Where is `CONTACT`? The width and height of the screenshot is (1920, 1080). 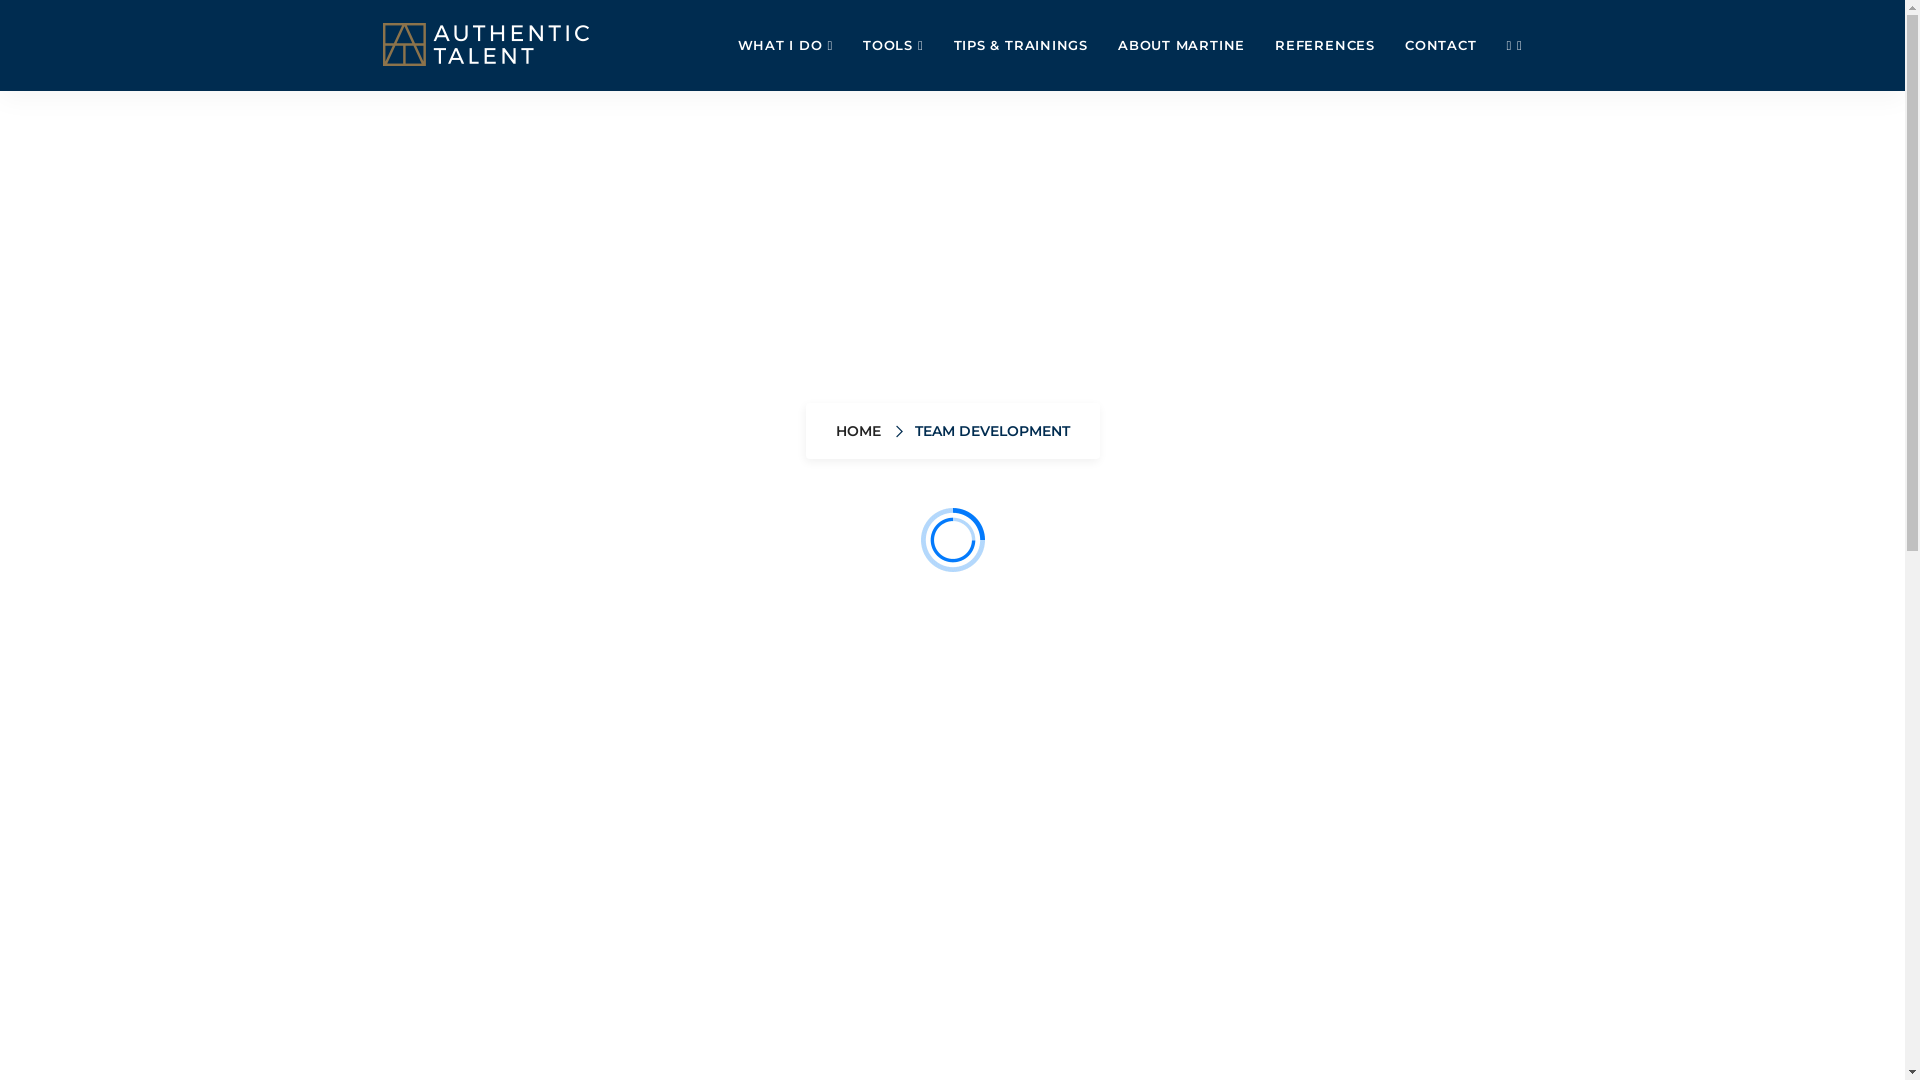
CONTACT is located at coordinates (1440, 45).